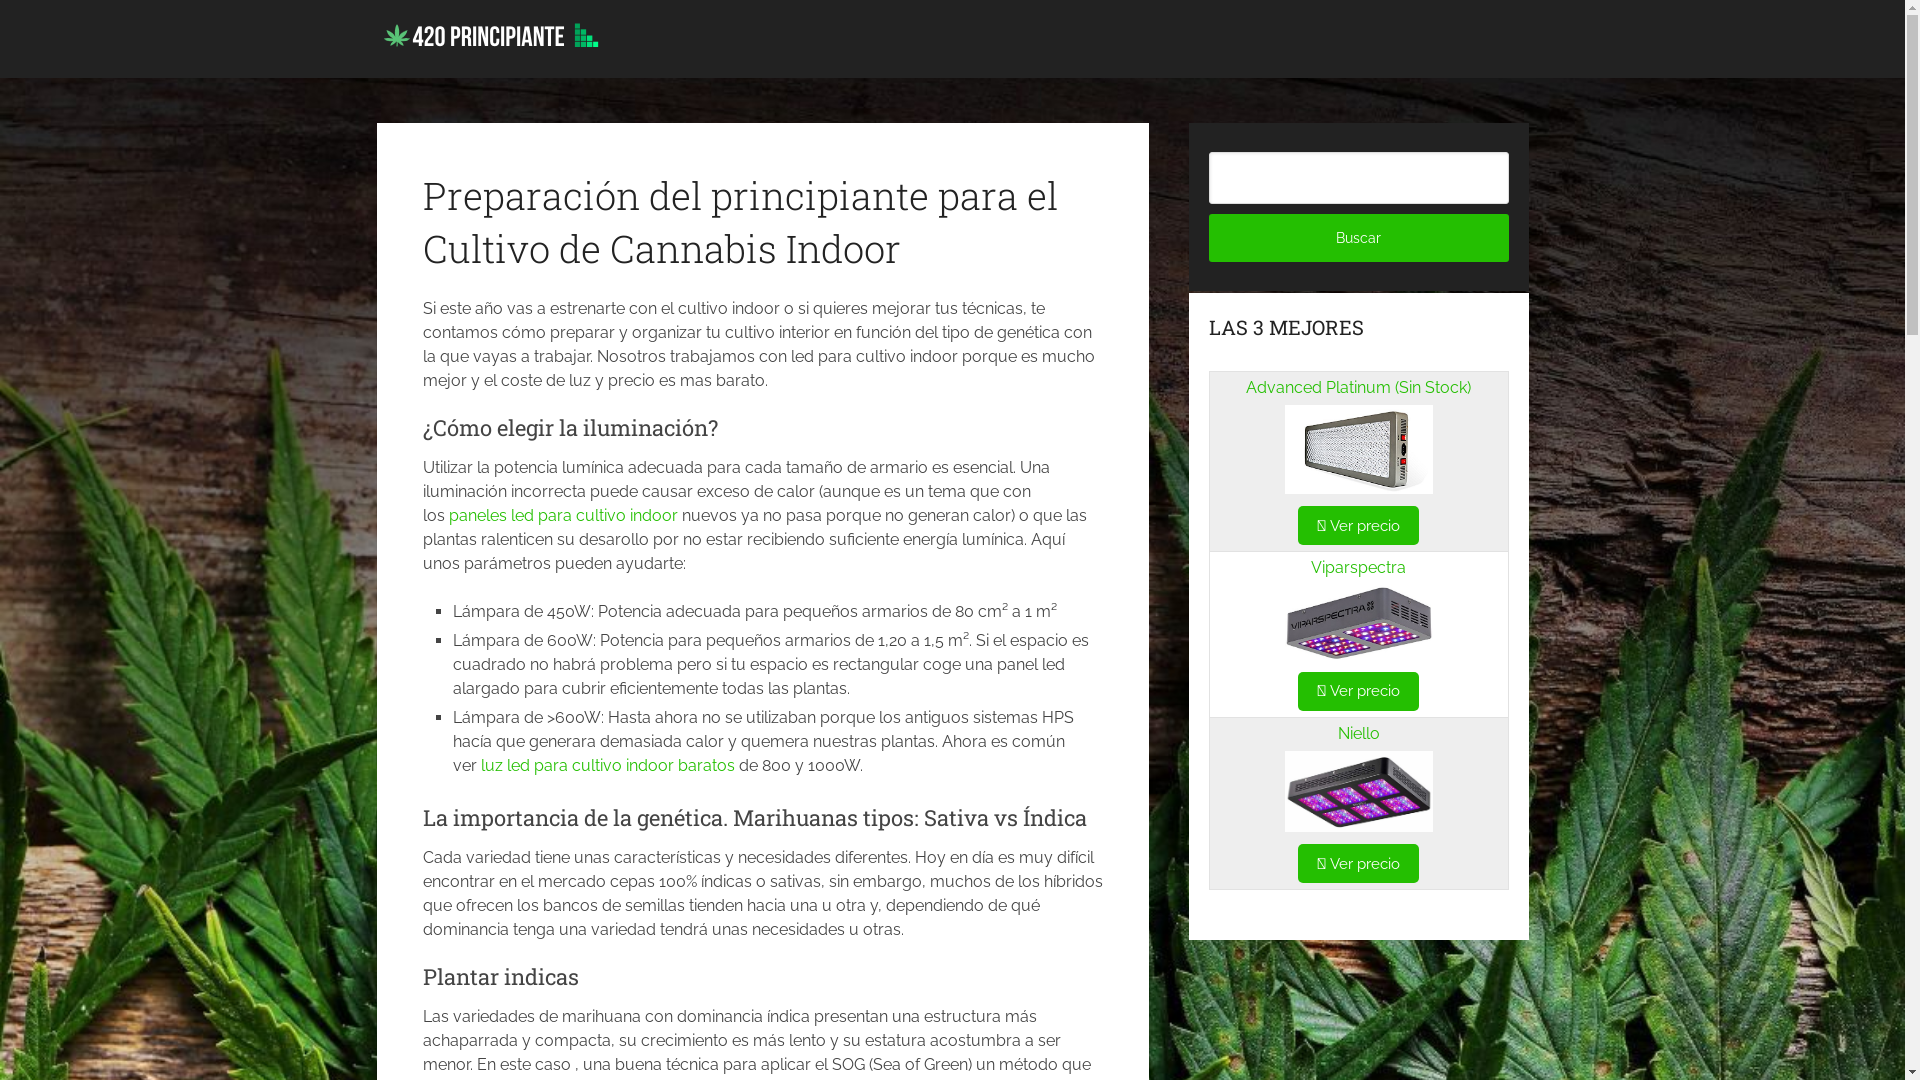 This screenshot has width=1920, height=1080. Describe the element at coordinates (1359, 238) in the screenshot. I see `Buscar` at that location.